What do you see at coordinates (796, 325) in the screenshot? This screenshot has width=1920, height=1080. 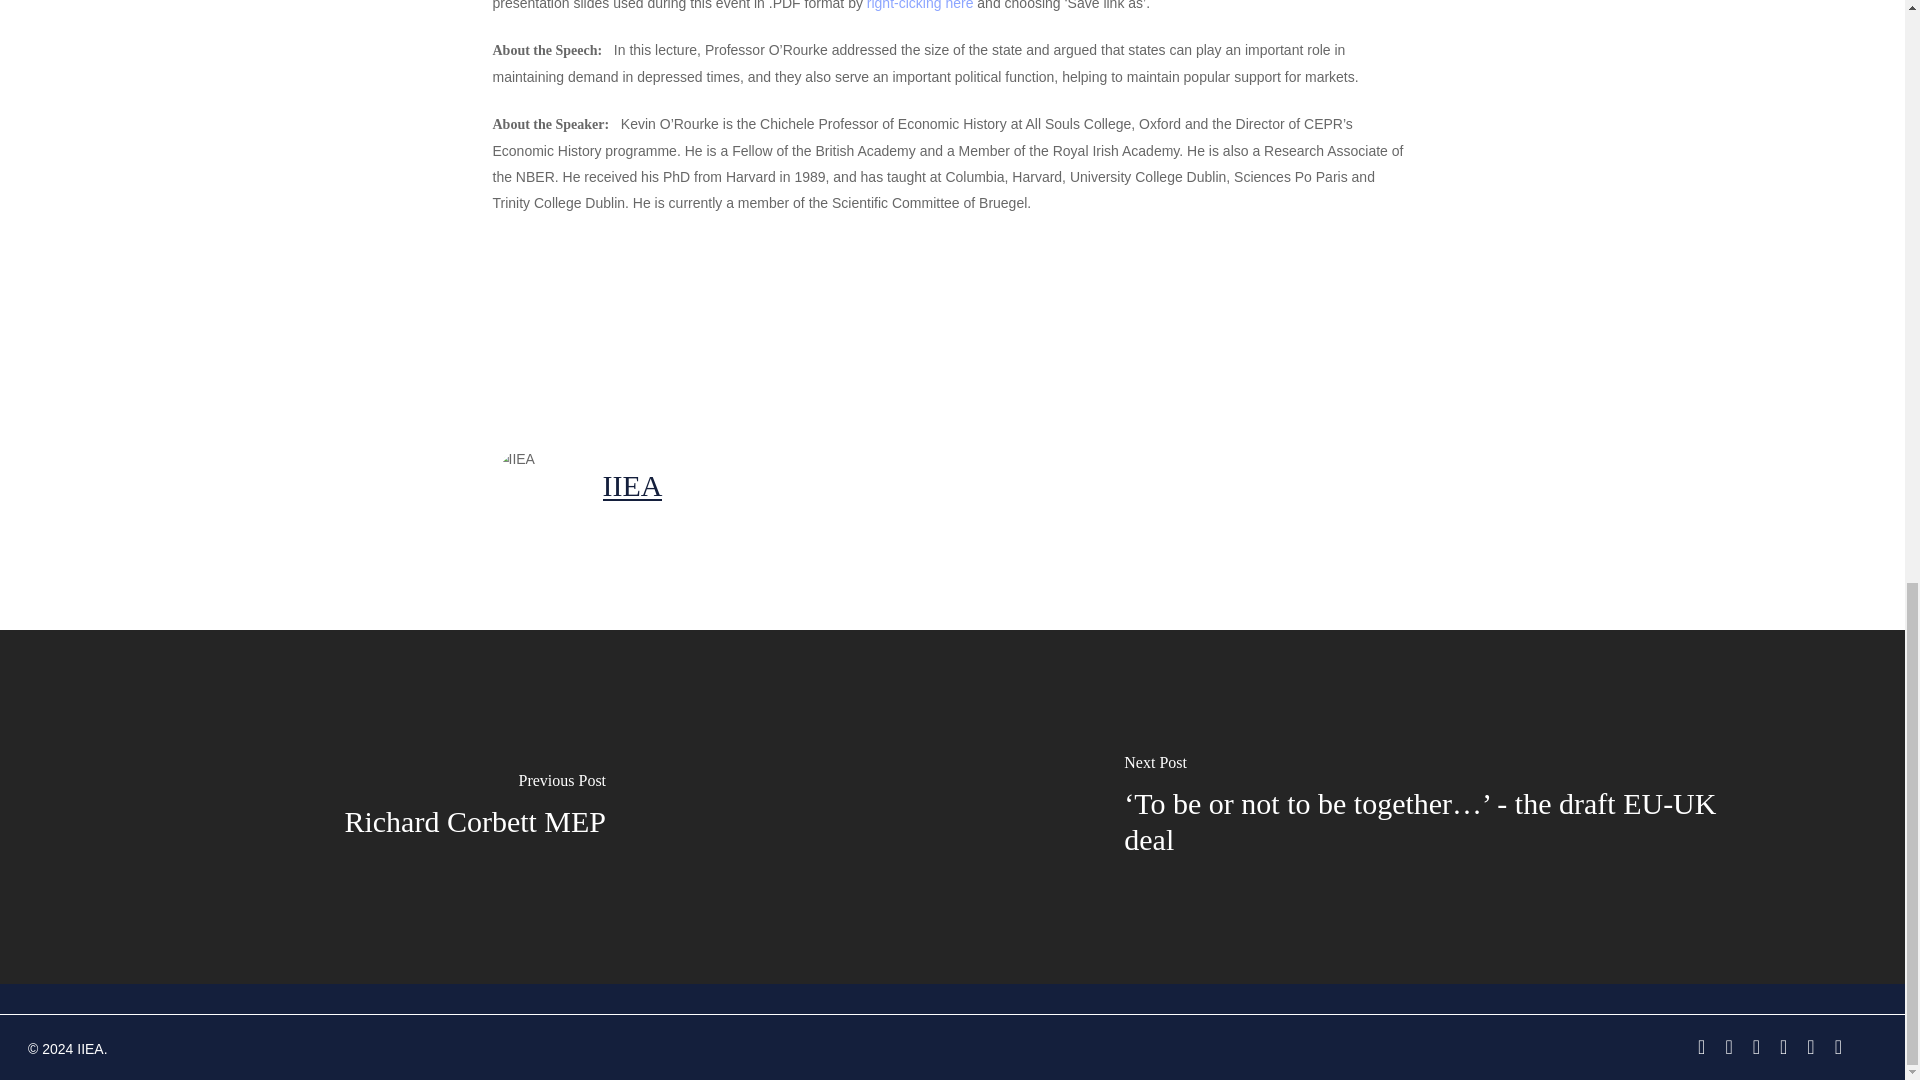 I see `Share` at bounding box center [796, 325].